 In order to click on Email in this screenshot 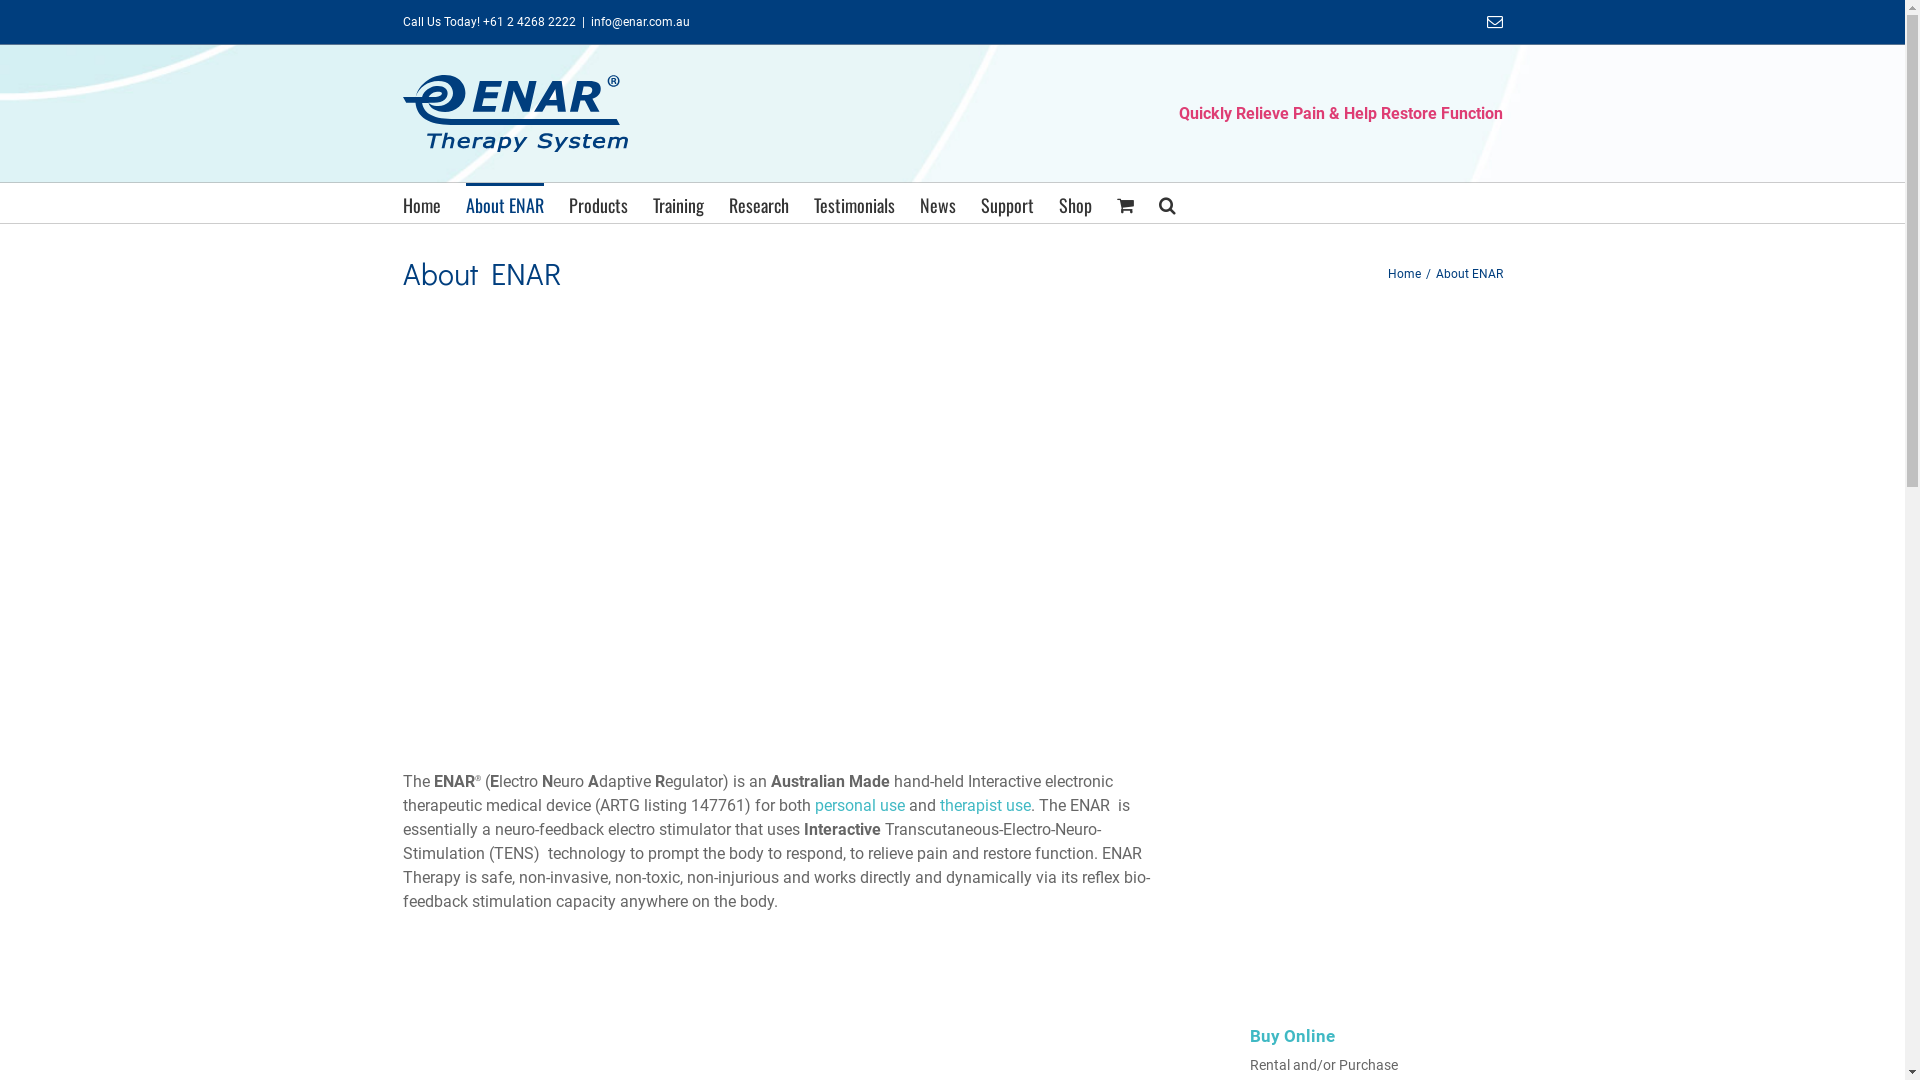, I will do `click(1494, 22)`.